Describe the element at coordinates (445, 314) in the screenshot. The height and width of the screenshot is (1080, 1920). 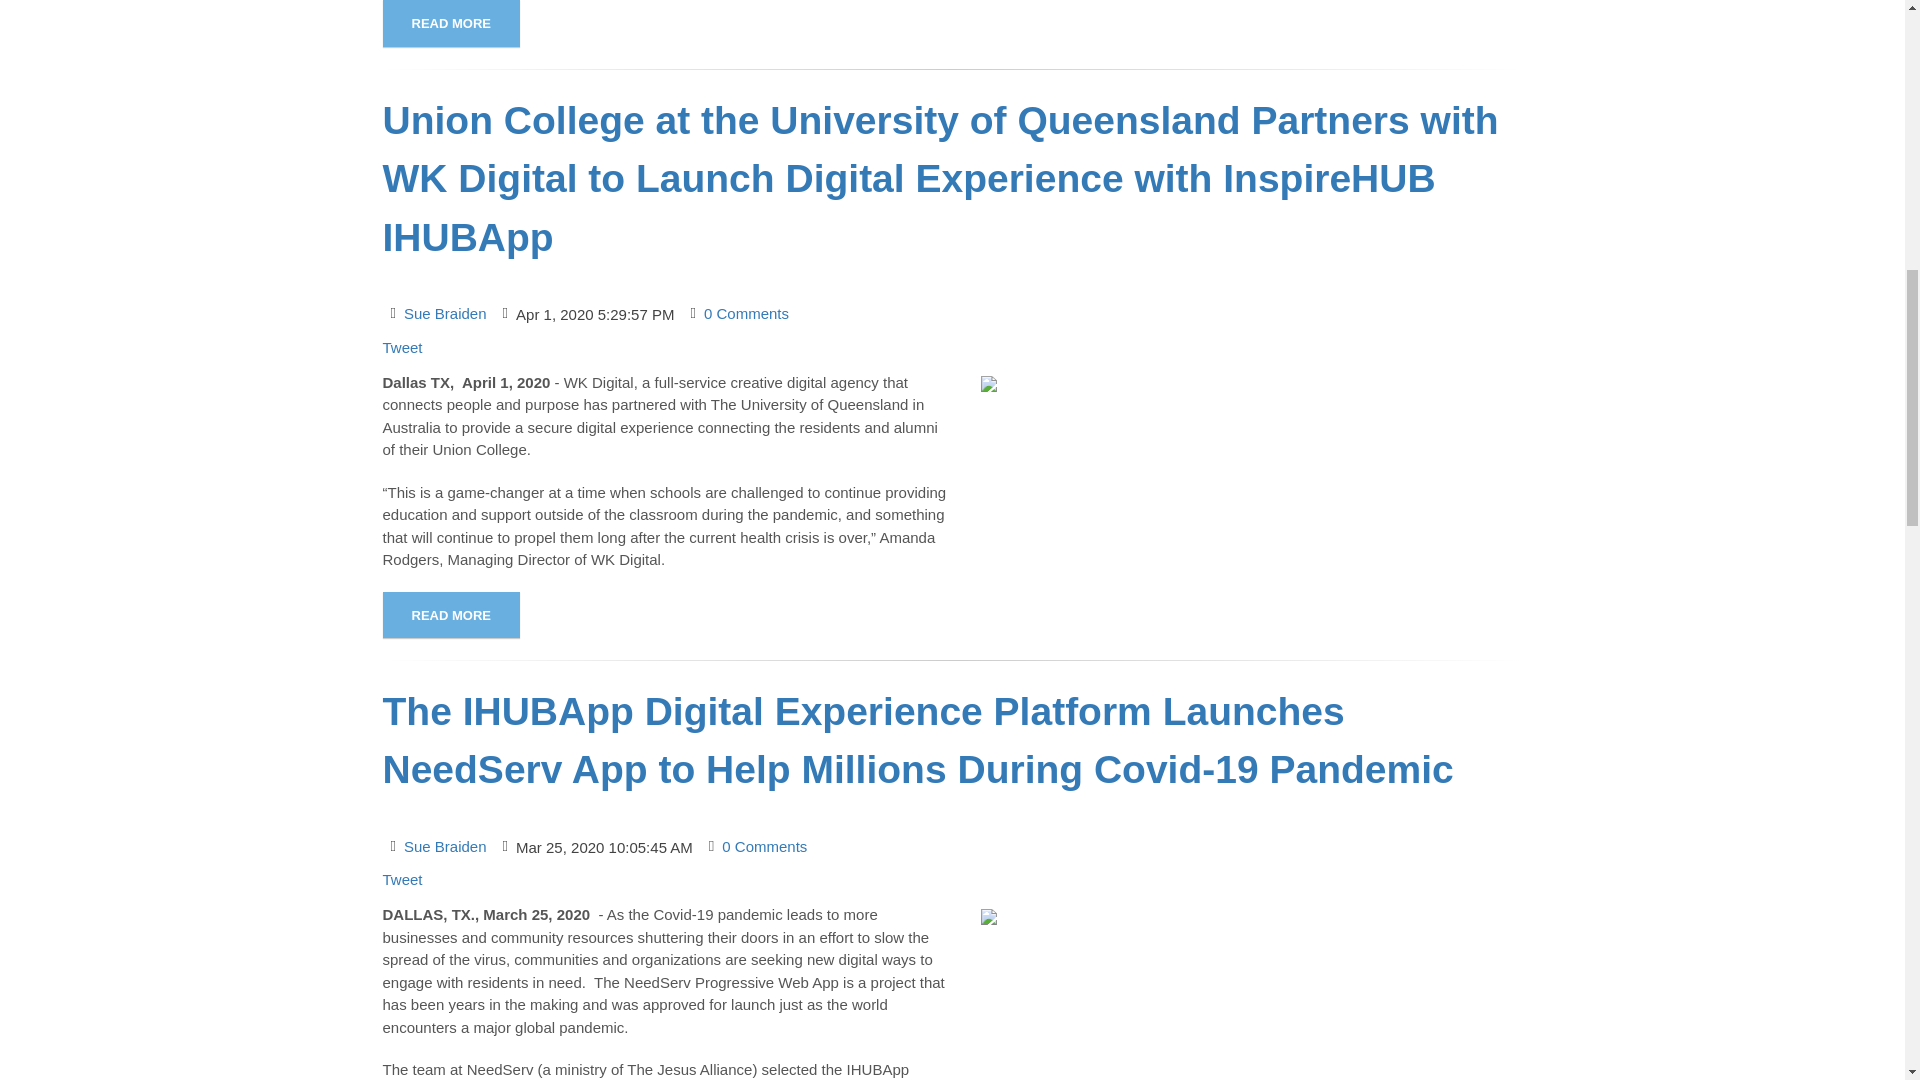
I see `Sue Braiden` at that location.